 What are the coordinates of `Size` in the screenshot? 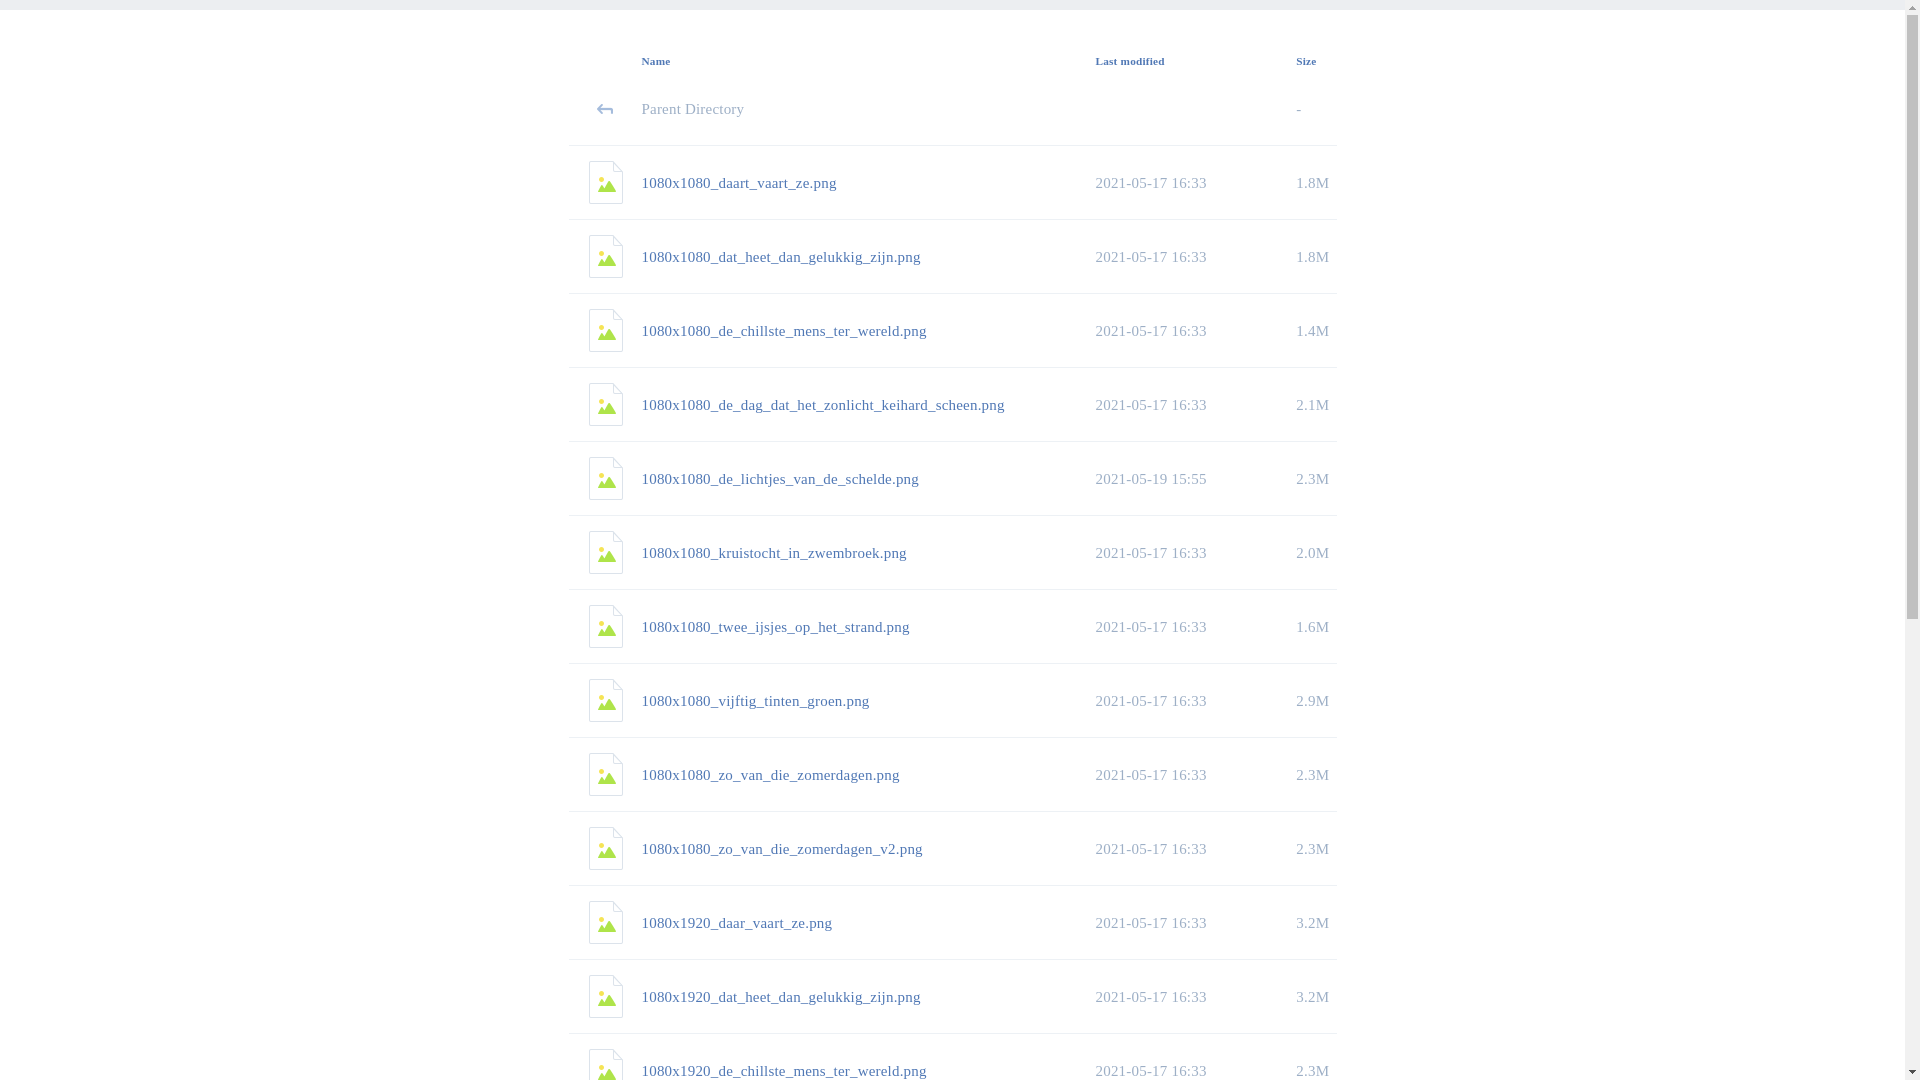 It's located at (1306, 61).